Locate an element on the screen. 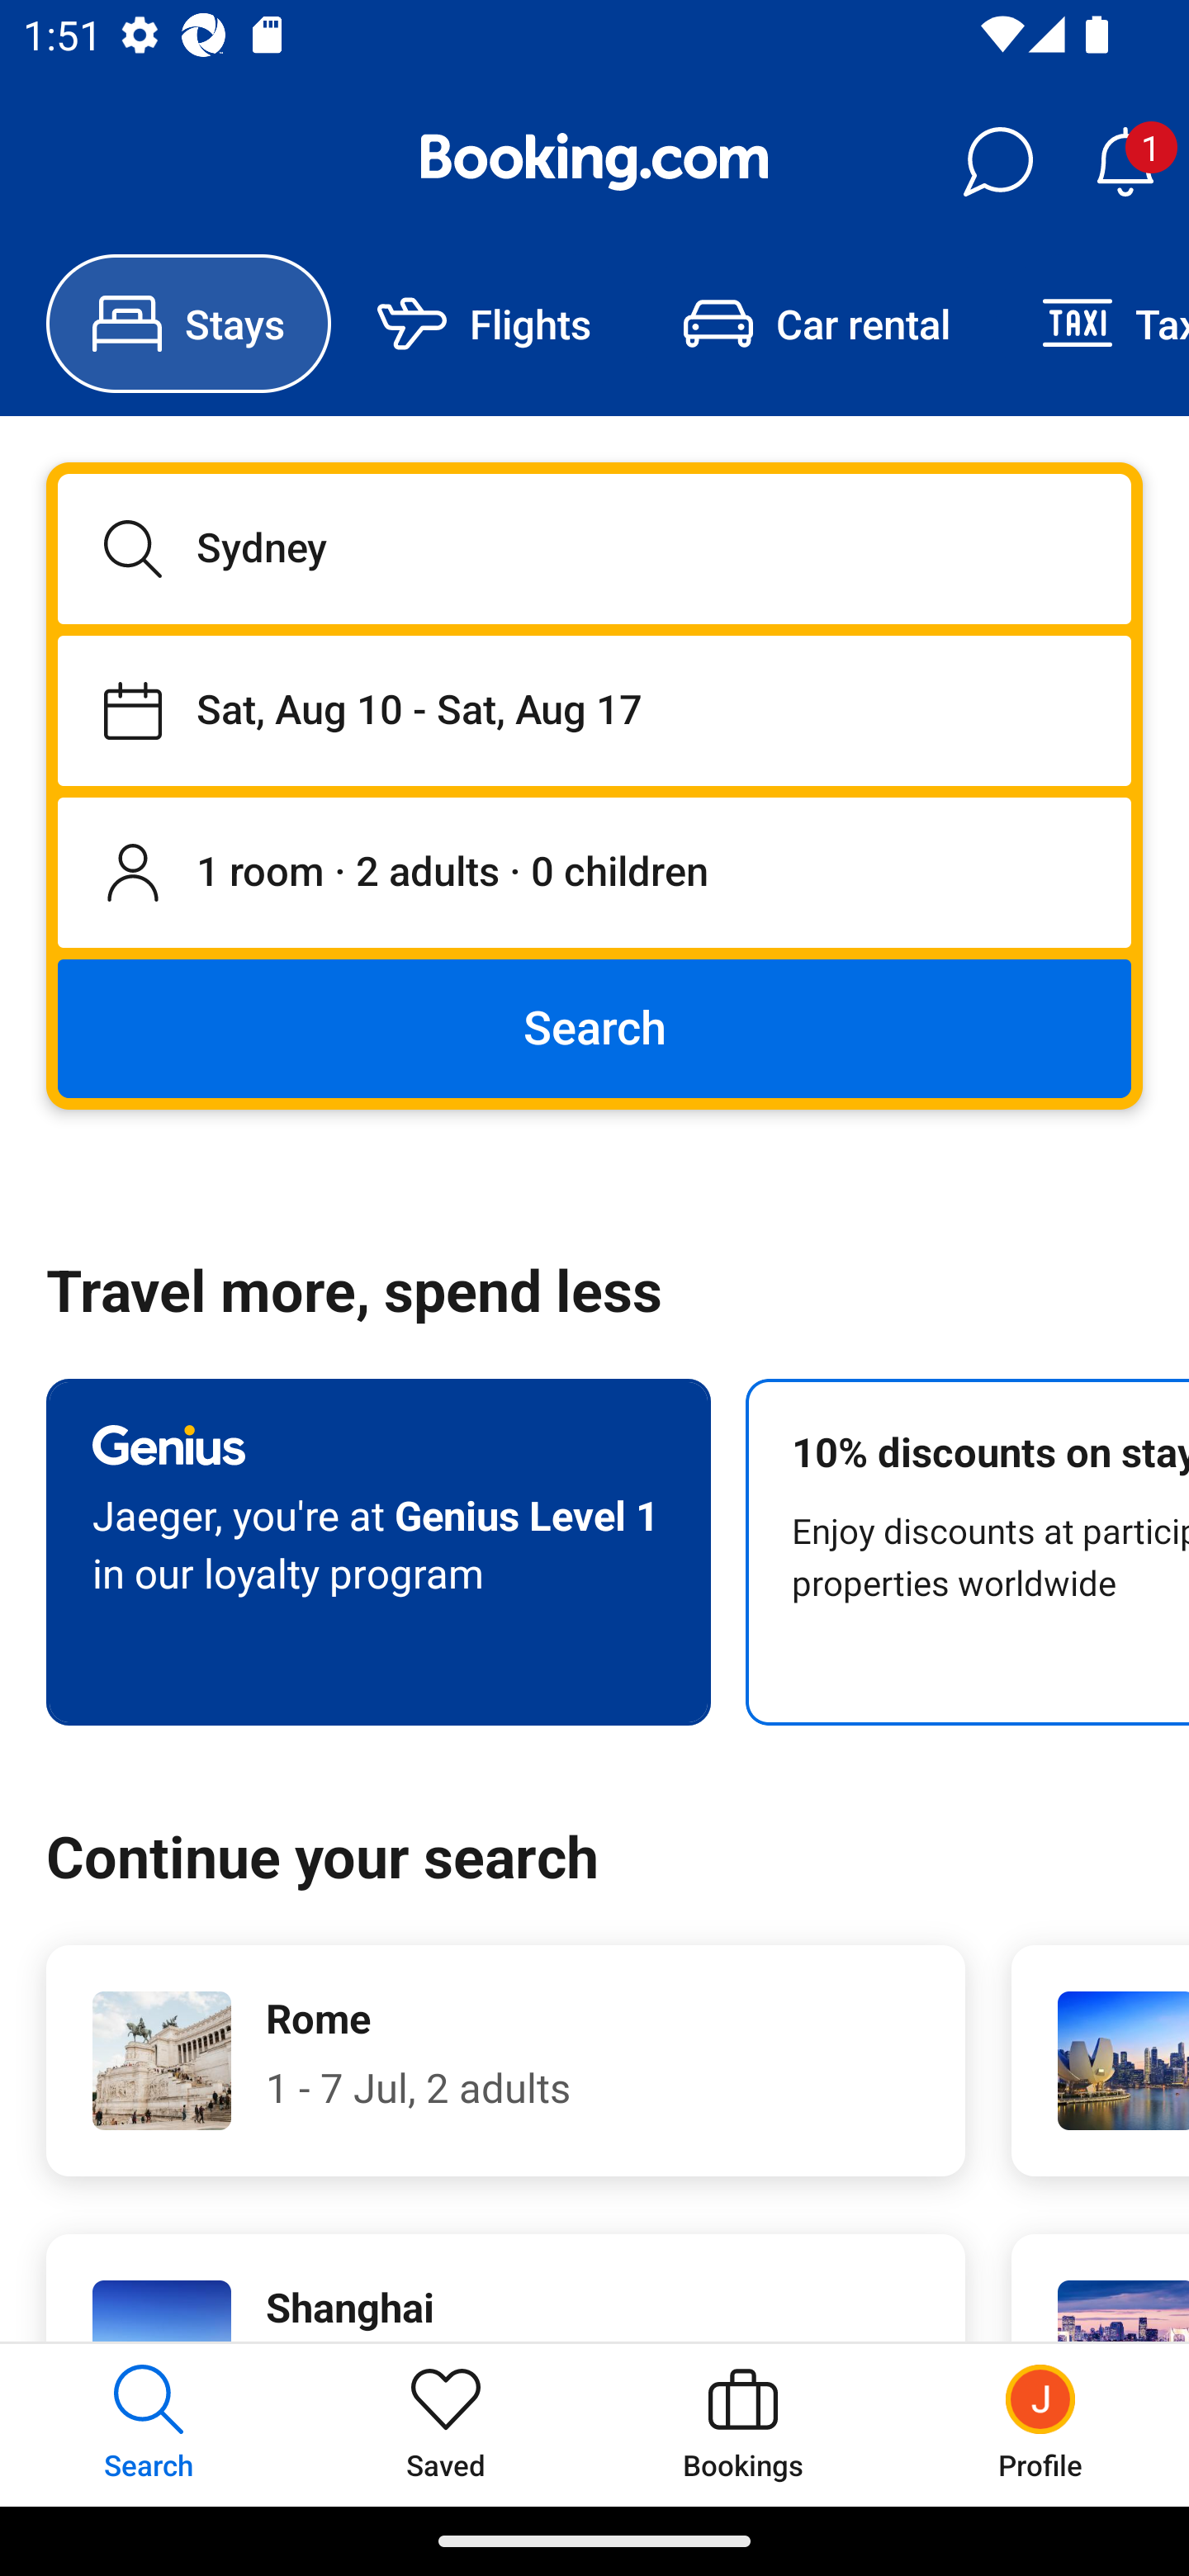 This screenshot has width=1189, height=2576. Rome 1 - 7 Jul, 2 adults is located at coordinates (505, 2061).